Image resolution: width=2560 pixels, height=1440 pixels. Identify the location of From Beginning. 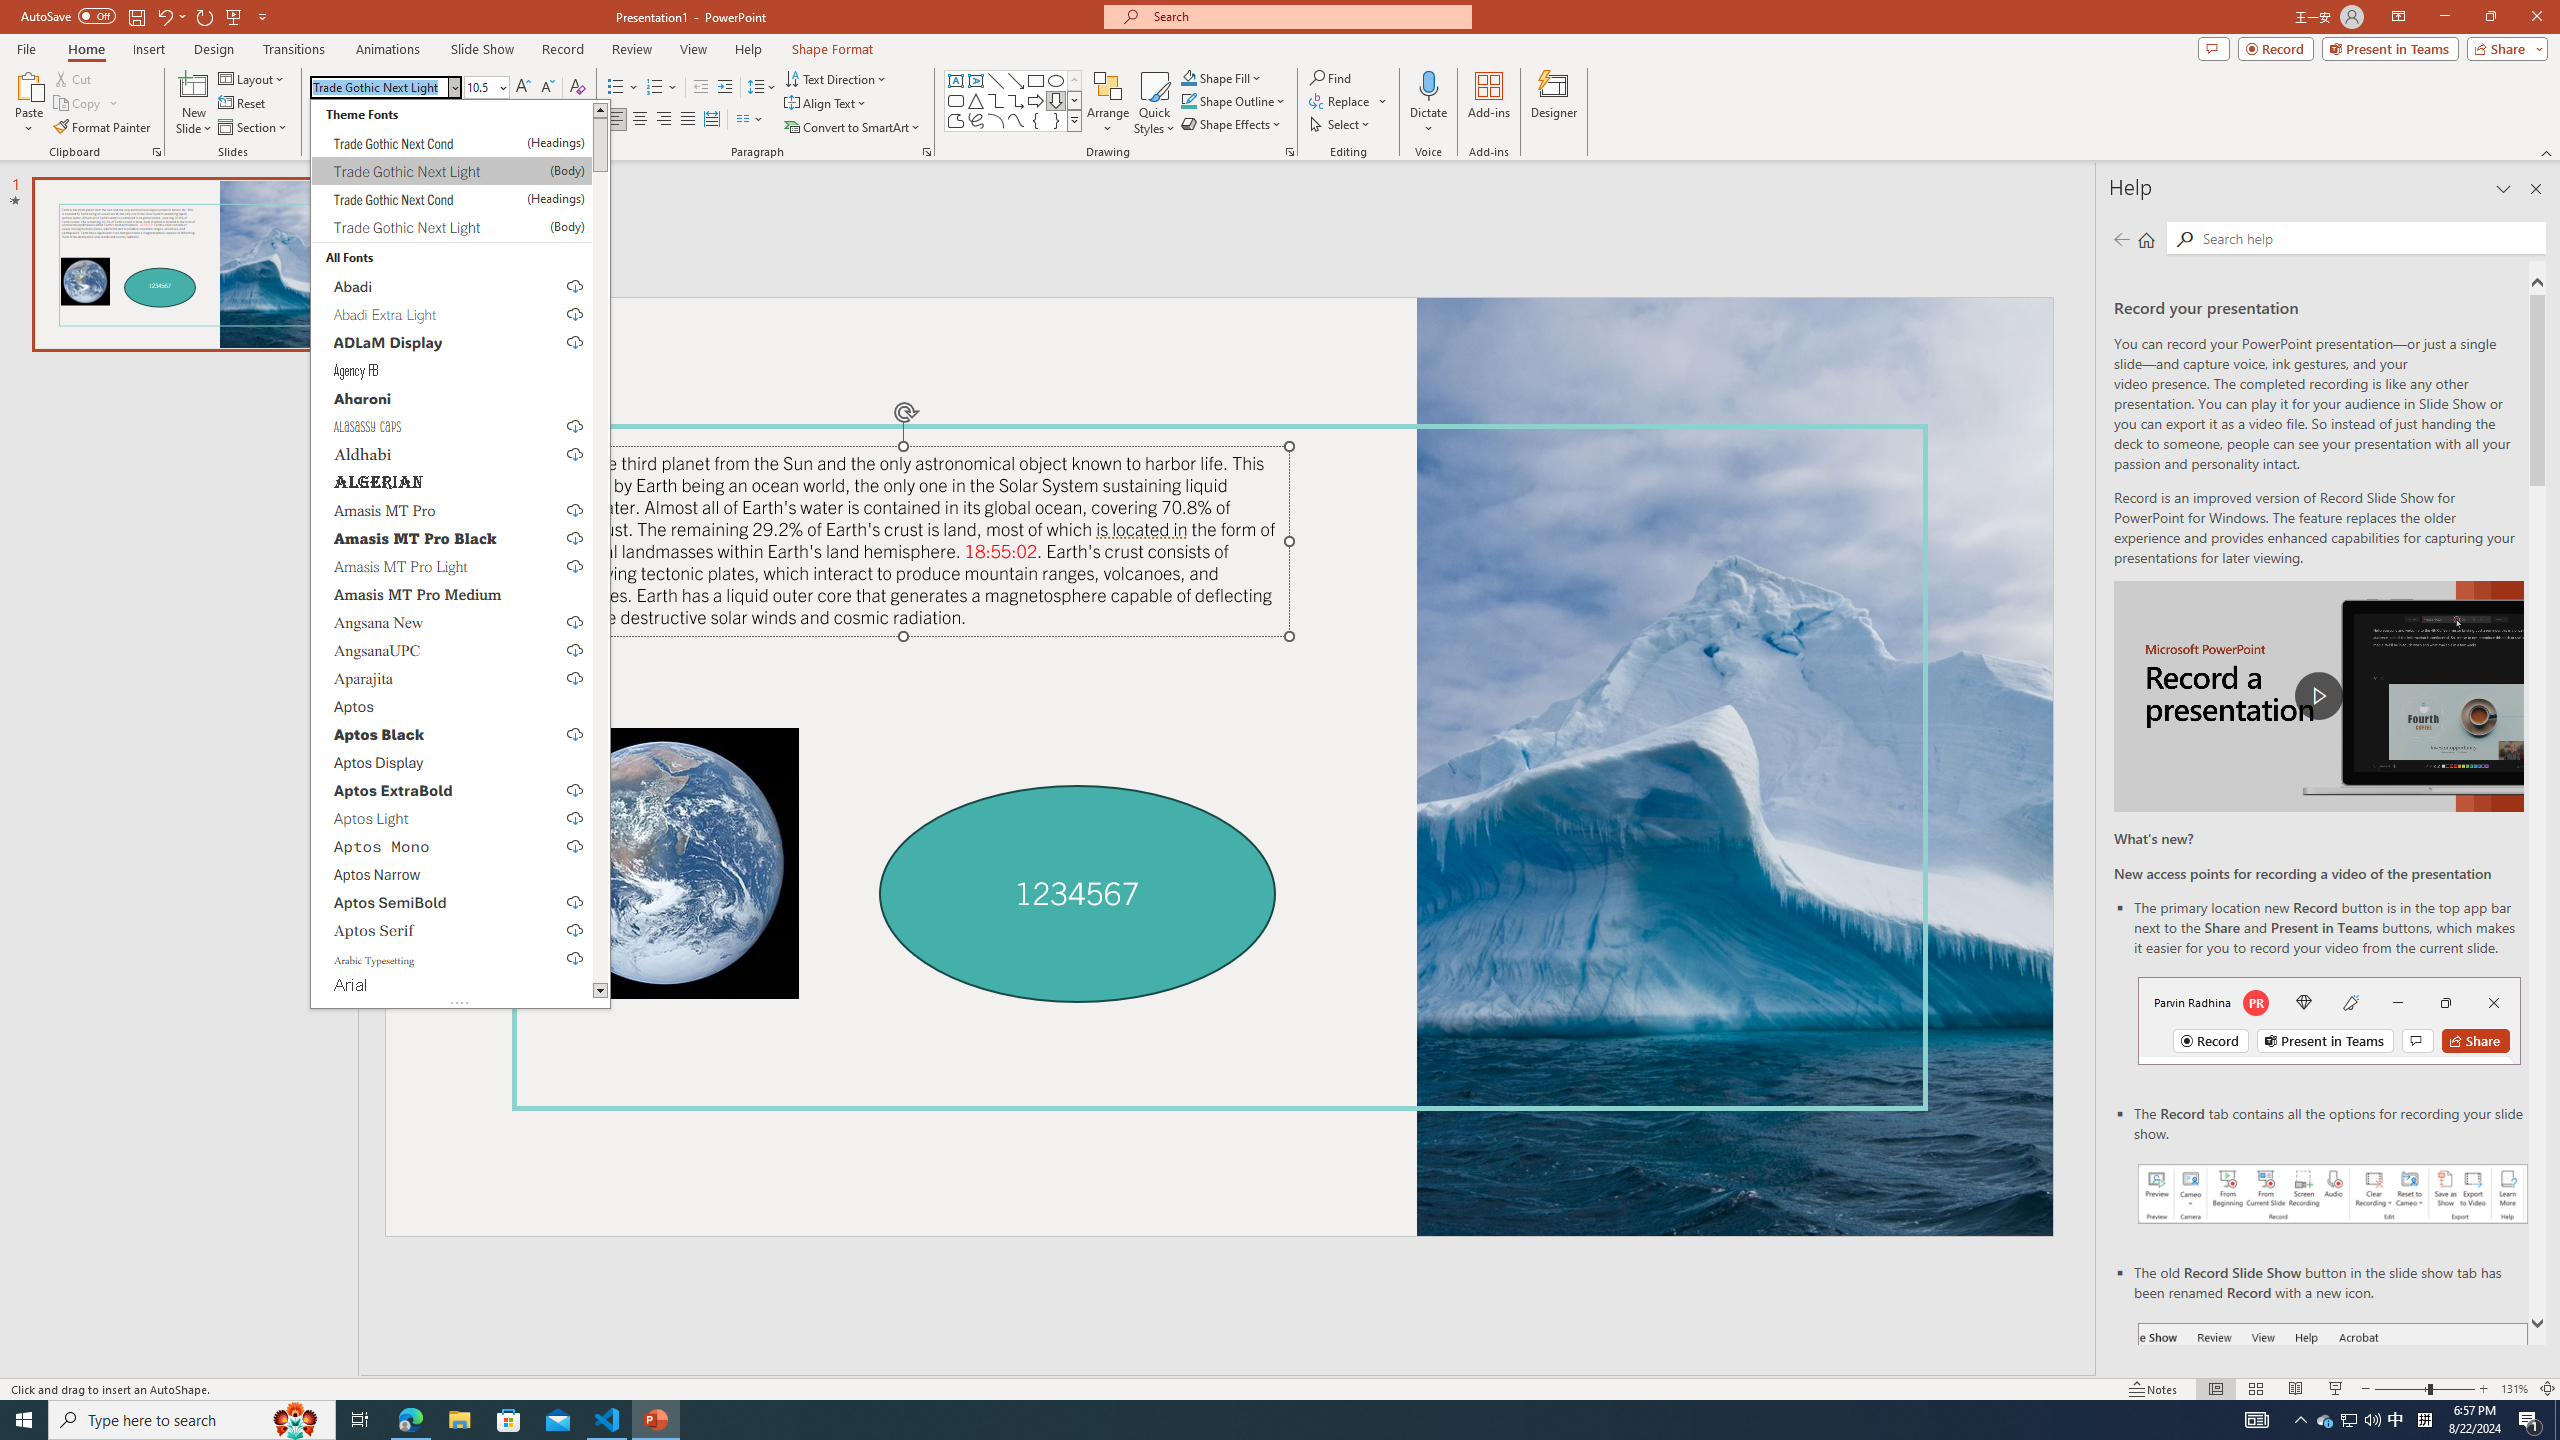
(234, 16).